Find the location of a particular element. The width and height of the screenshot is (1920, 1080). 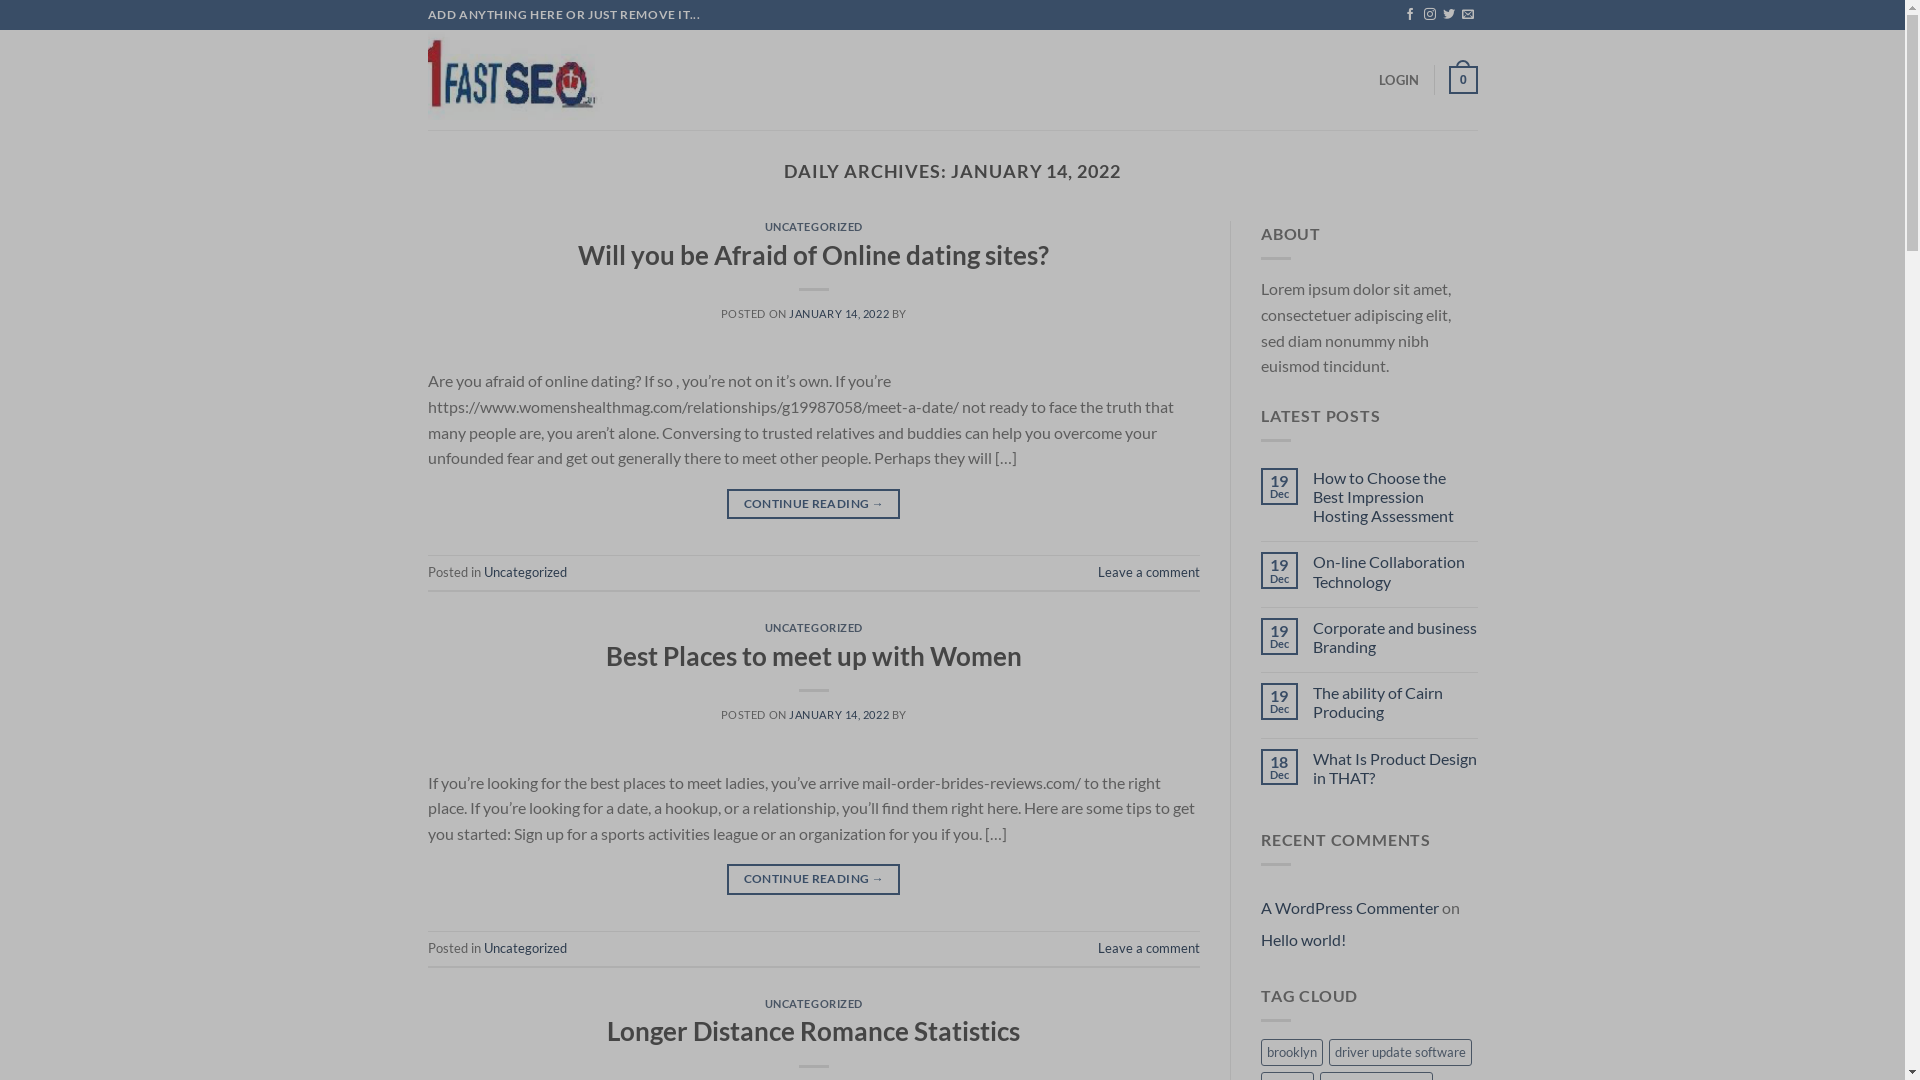

A WordPress Commenter is located at coordinates (1350, 908).